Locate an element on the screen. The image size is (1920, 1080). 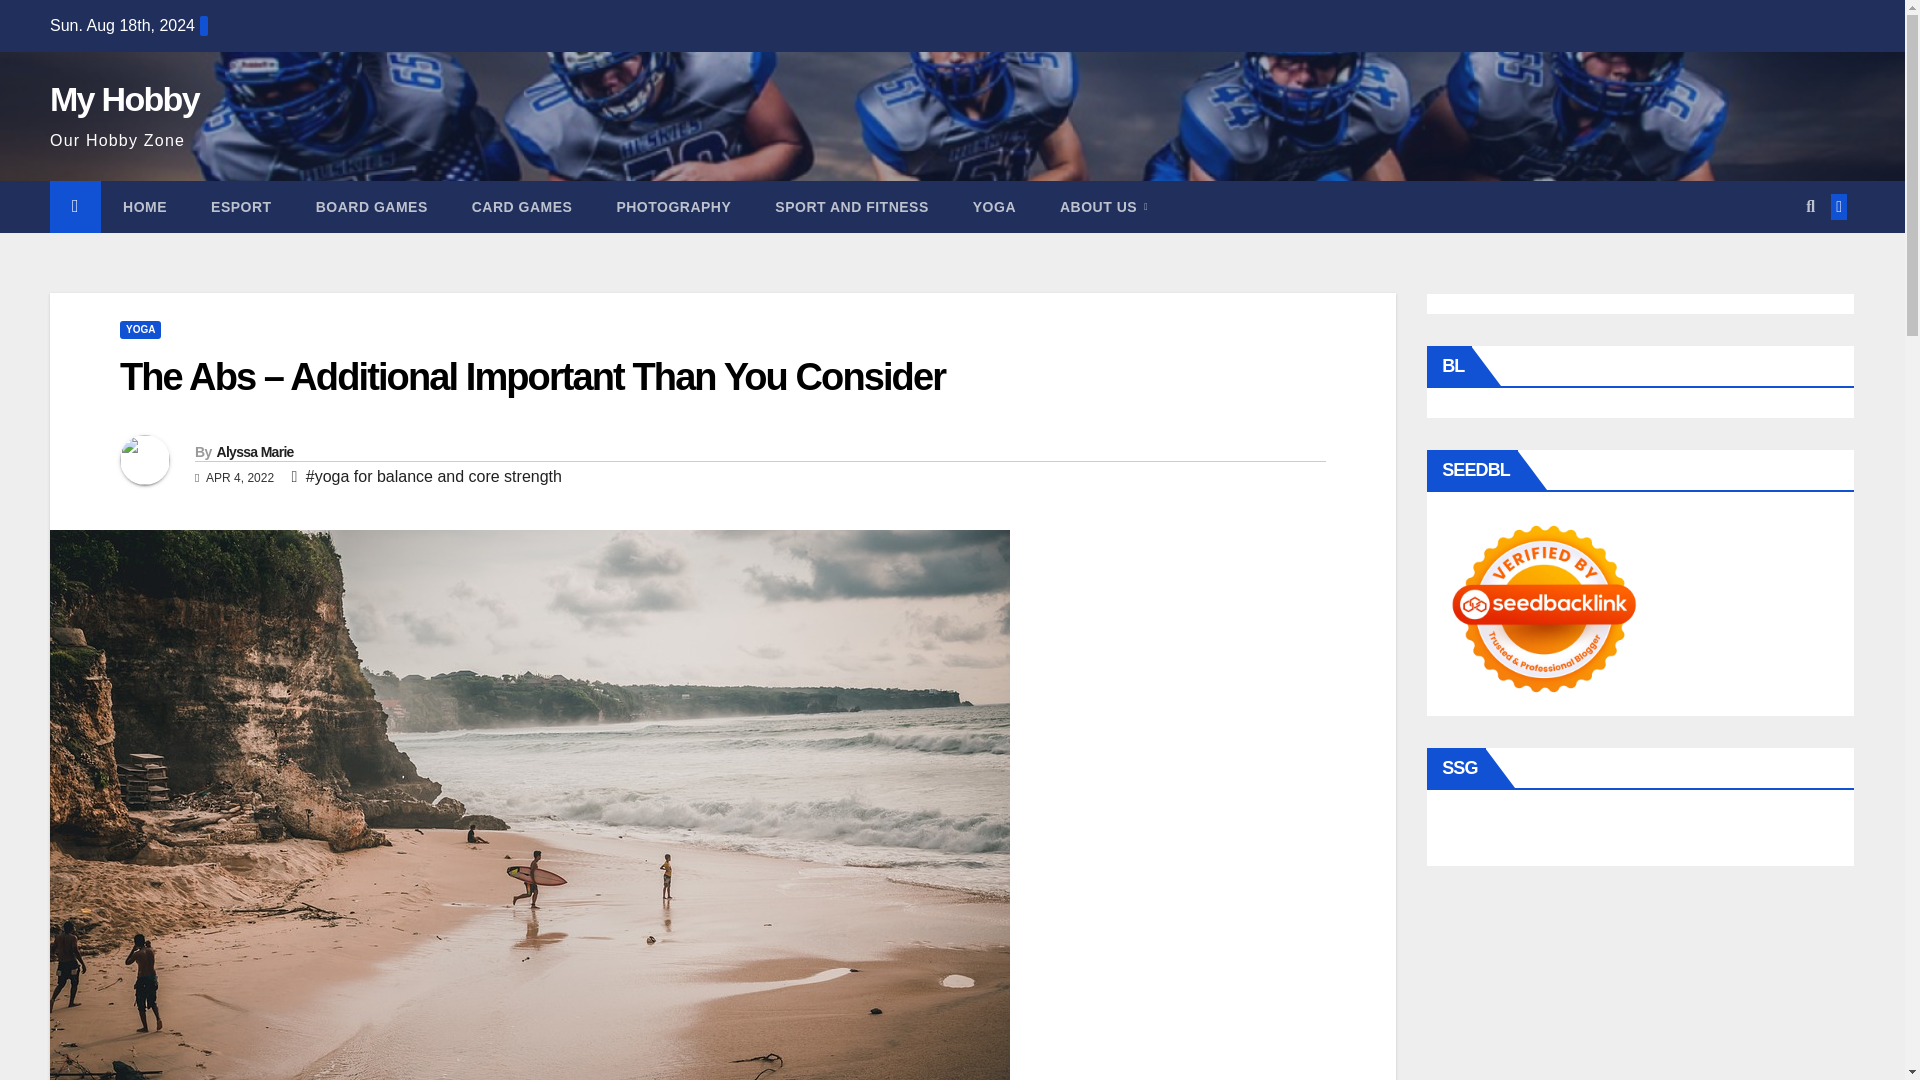
Board Games is located at coordinates (371, 207).